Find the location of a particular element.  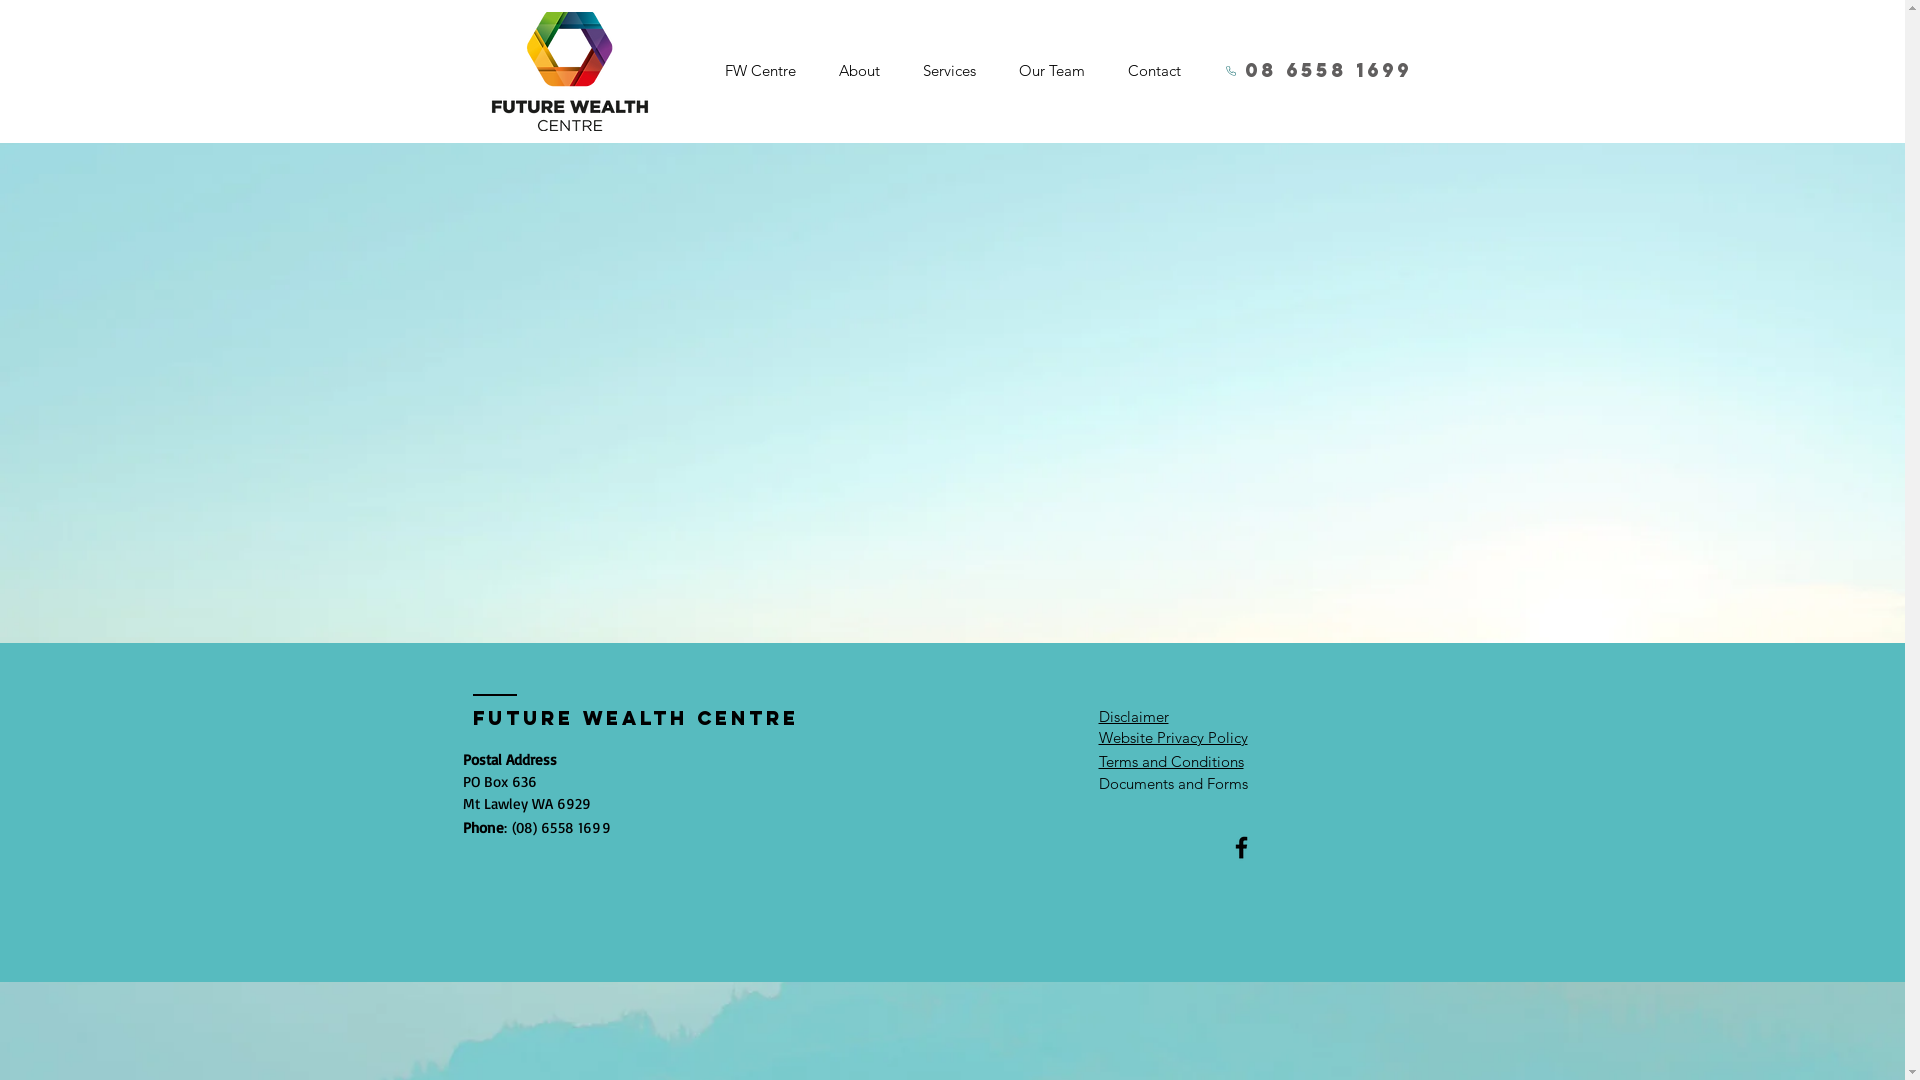

Contact is located at coordinates (1154, 71).